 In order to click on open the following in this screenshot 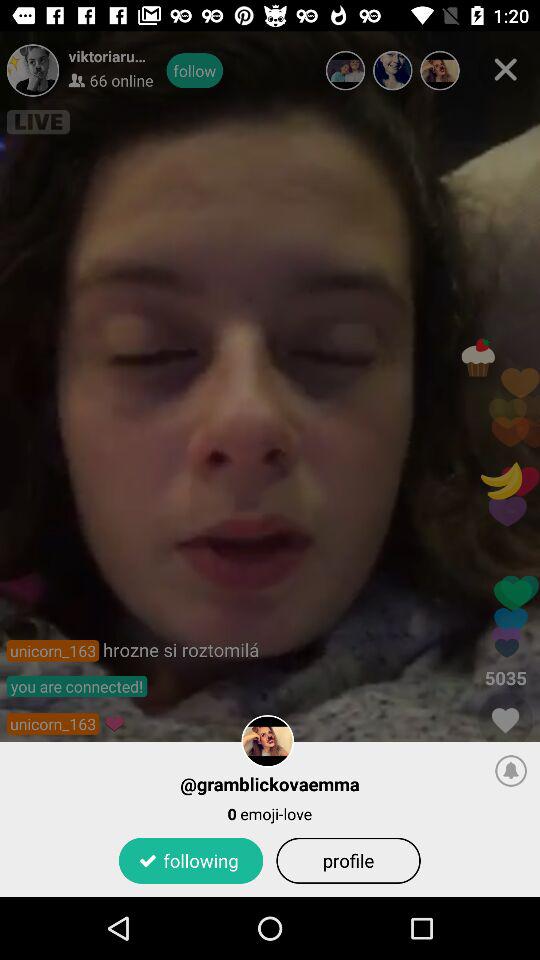, I will do `click(190, 860)`.